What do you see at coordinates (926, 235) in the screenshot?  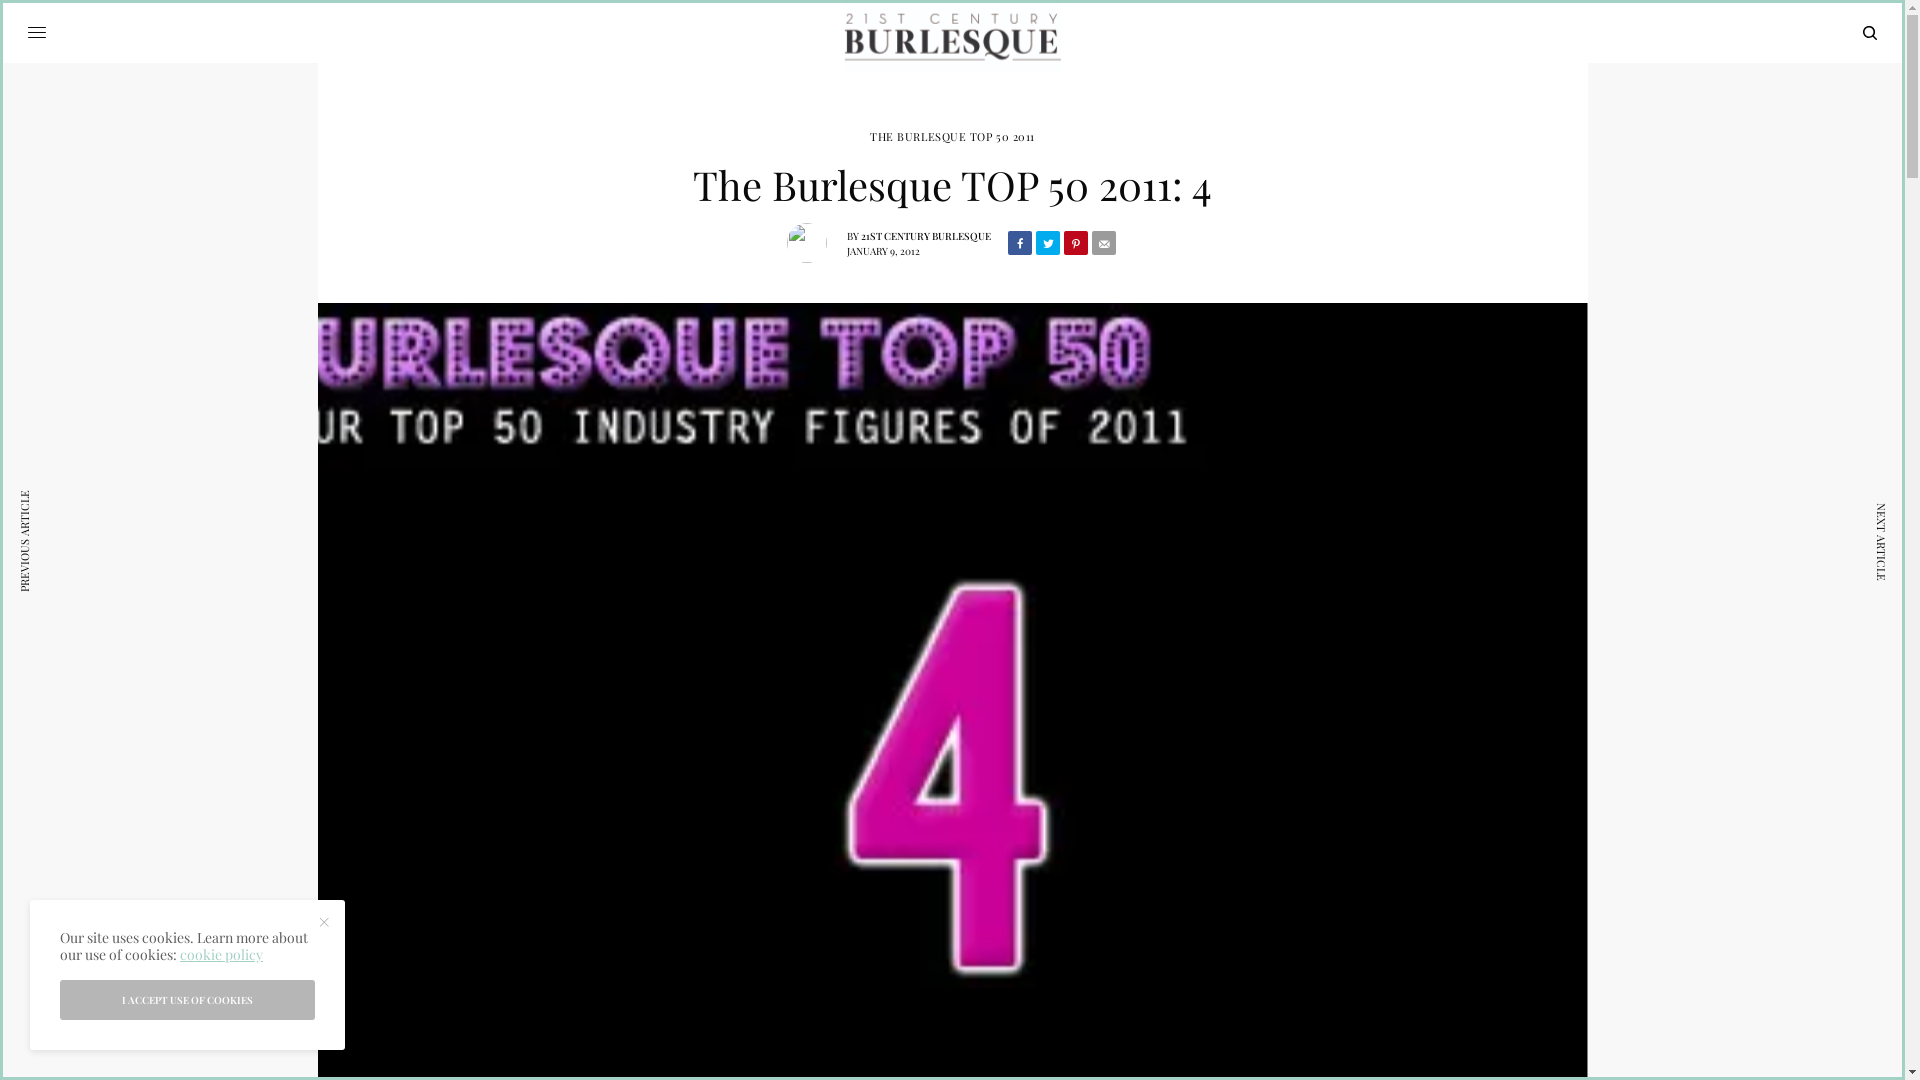 I see `21ST CENTURY BURLESQUE` at bounding box center [926, 235].